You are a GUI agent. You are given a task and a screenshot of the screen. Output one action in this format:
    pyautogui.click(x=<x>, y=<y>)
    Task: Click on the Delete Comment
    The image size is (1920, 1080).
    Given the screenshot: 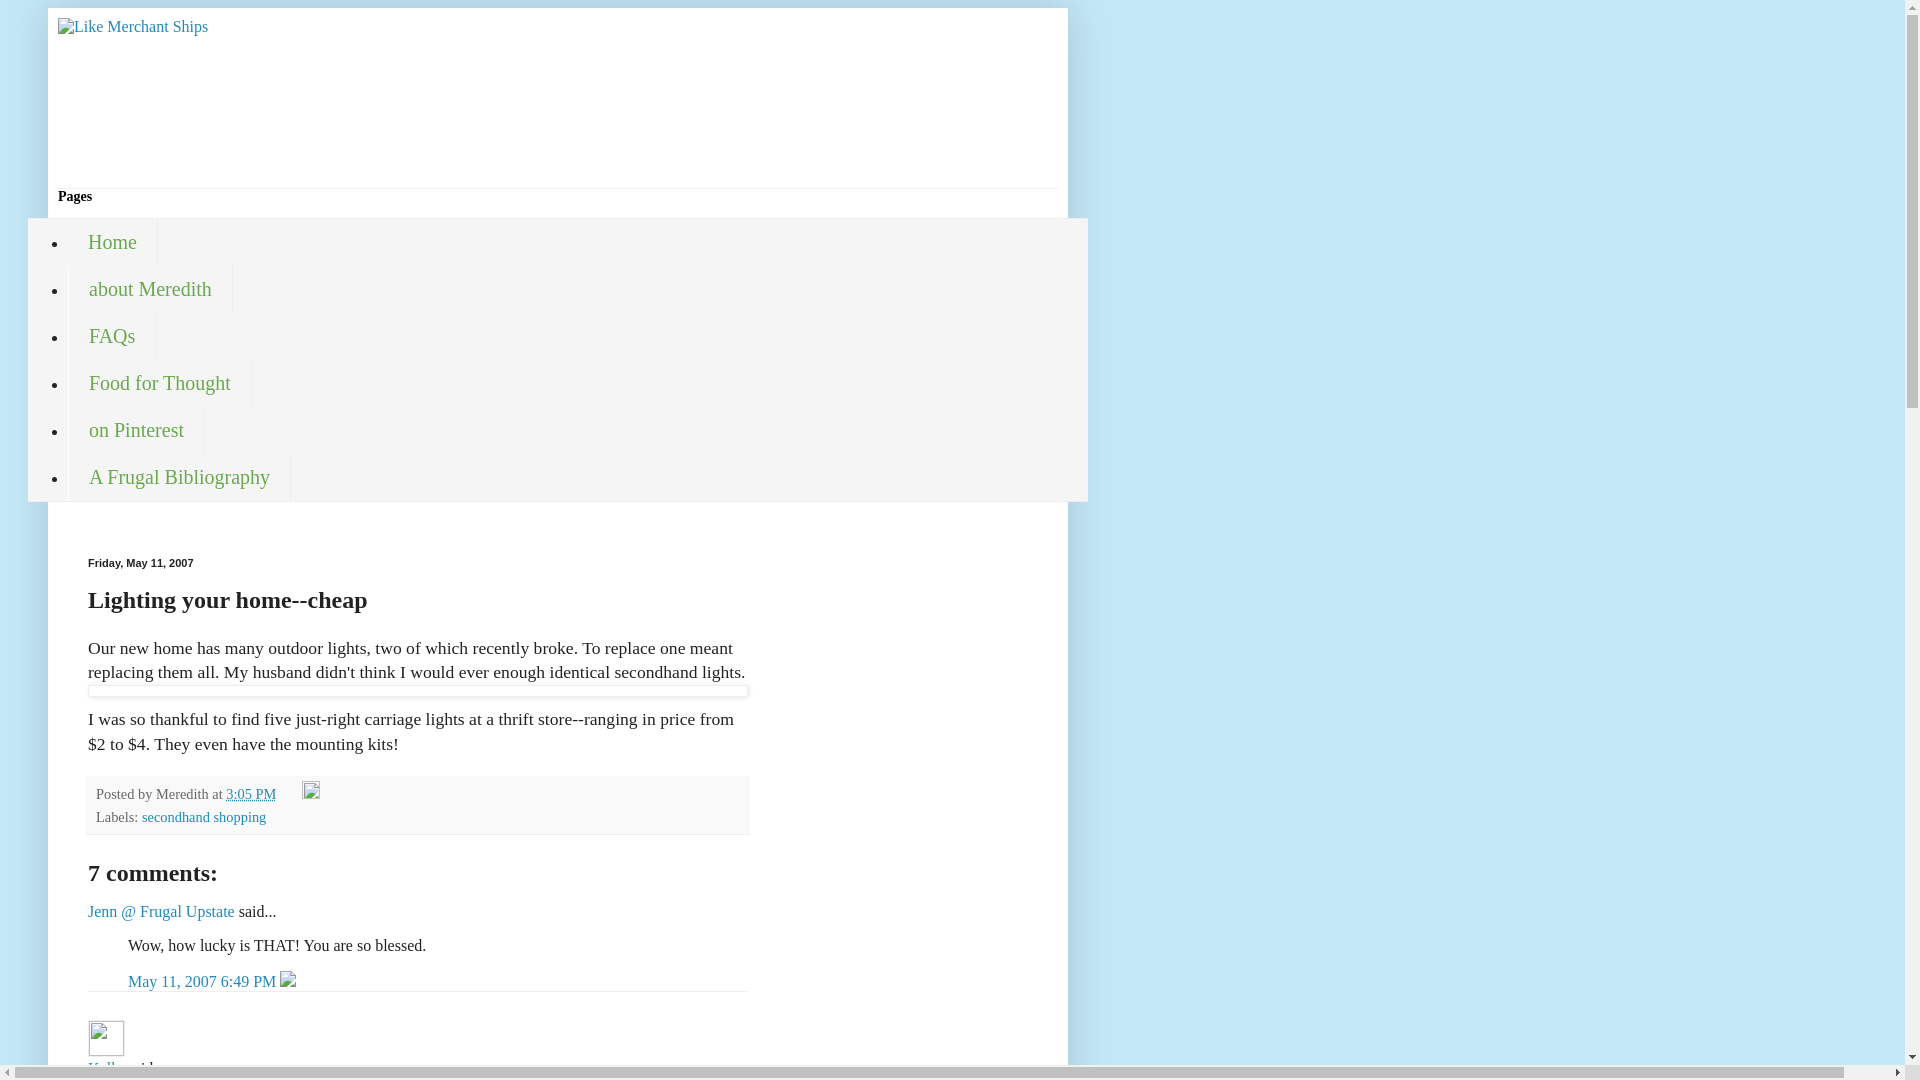 What is the action you would take?
    pyautogui.click(x=288, y=982)
    